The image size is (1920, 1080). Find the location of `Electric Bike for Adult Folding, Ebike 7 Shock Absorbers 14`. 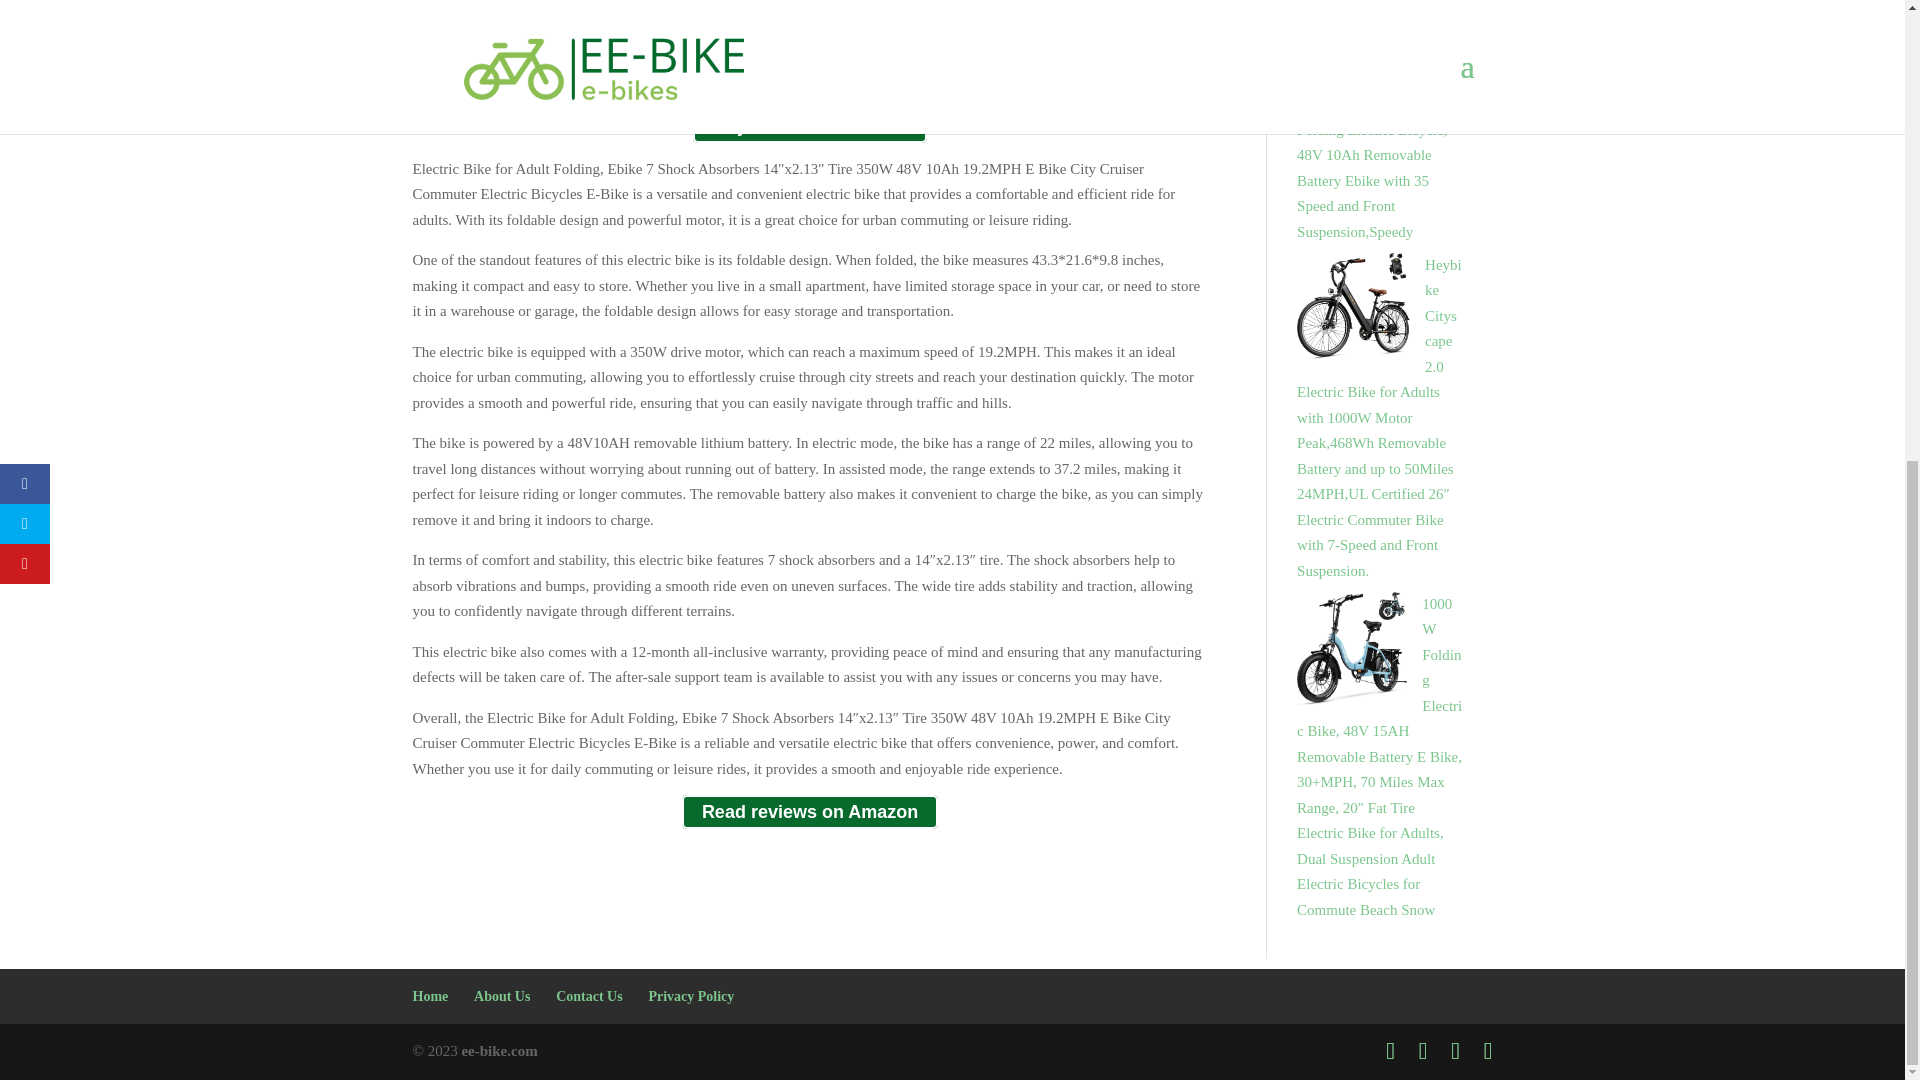

Electric Bike for Adult Folding, Ebike 7 Shock Absorbers 14 is located at coordinates (810, 40).